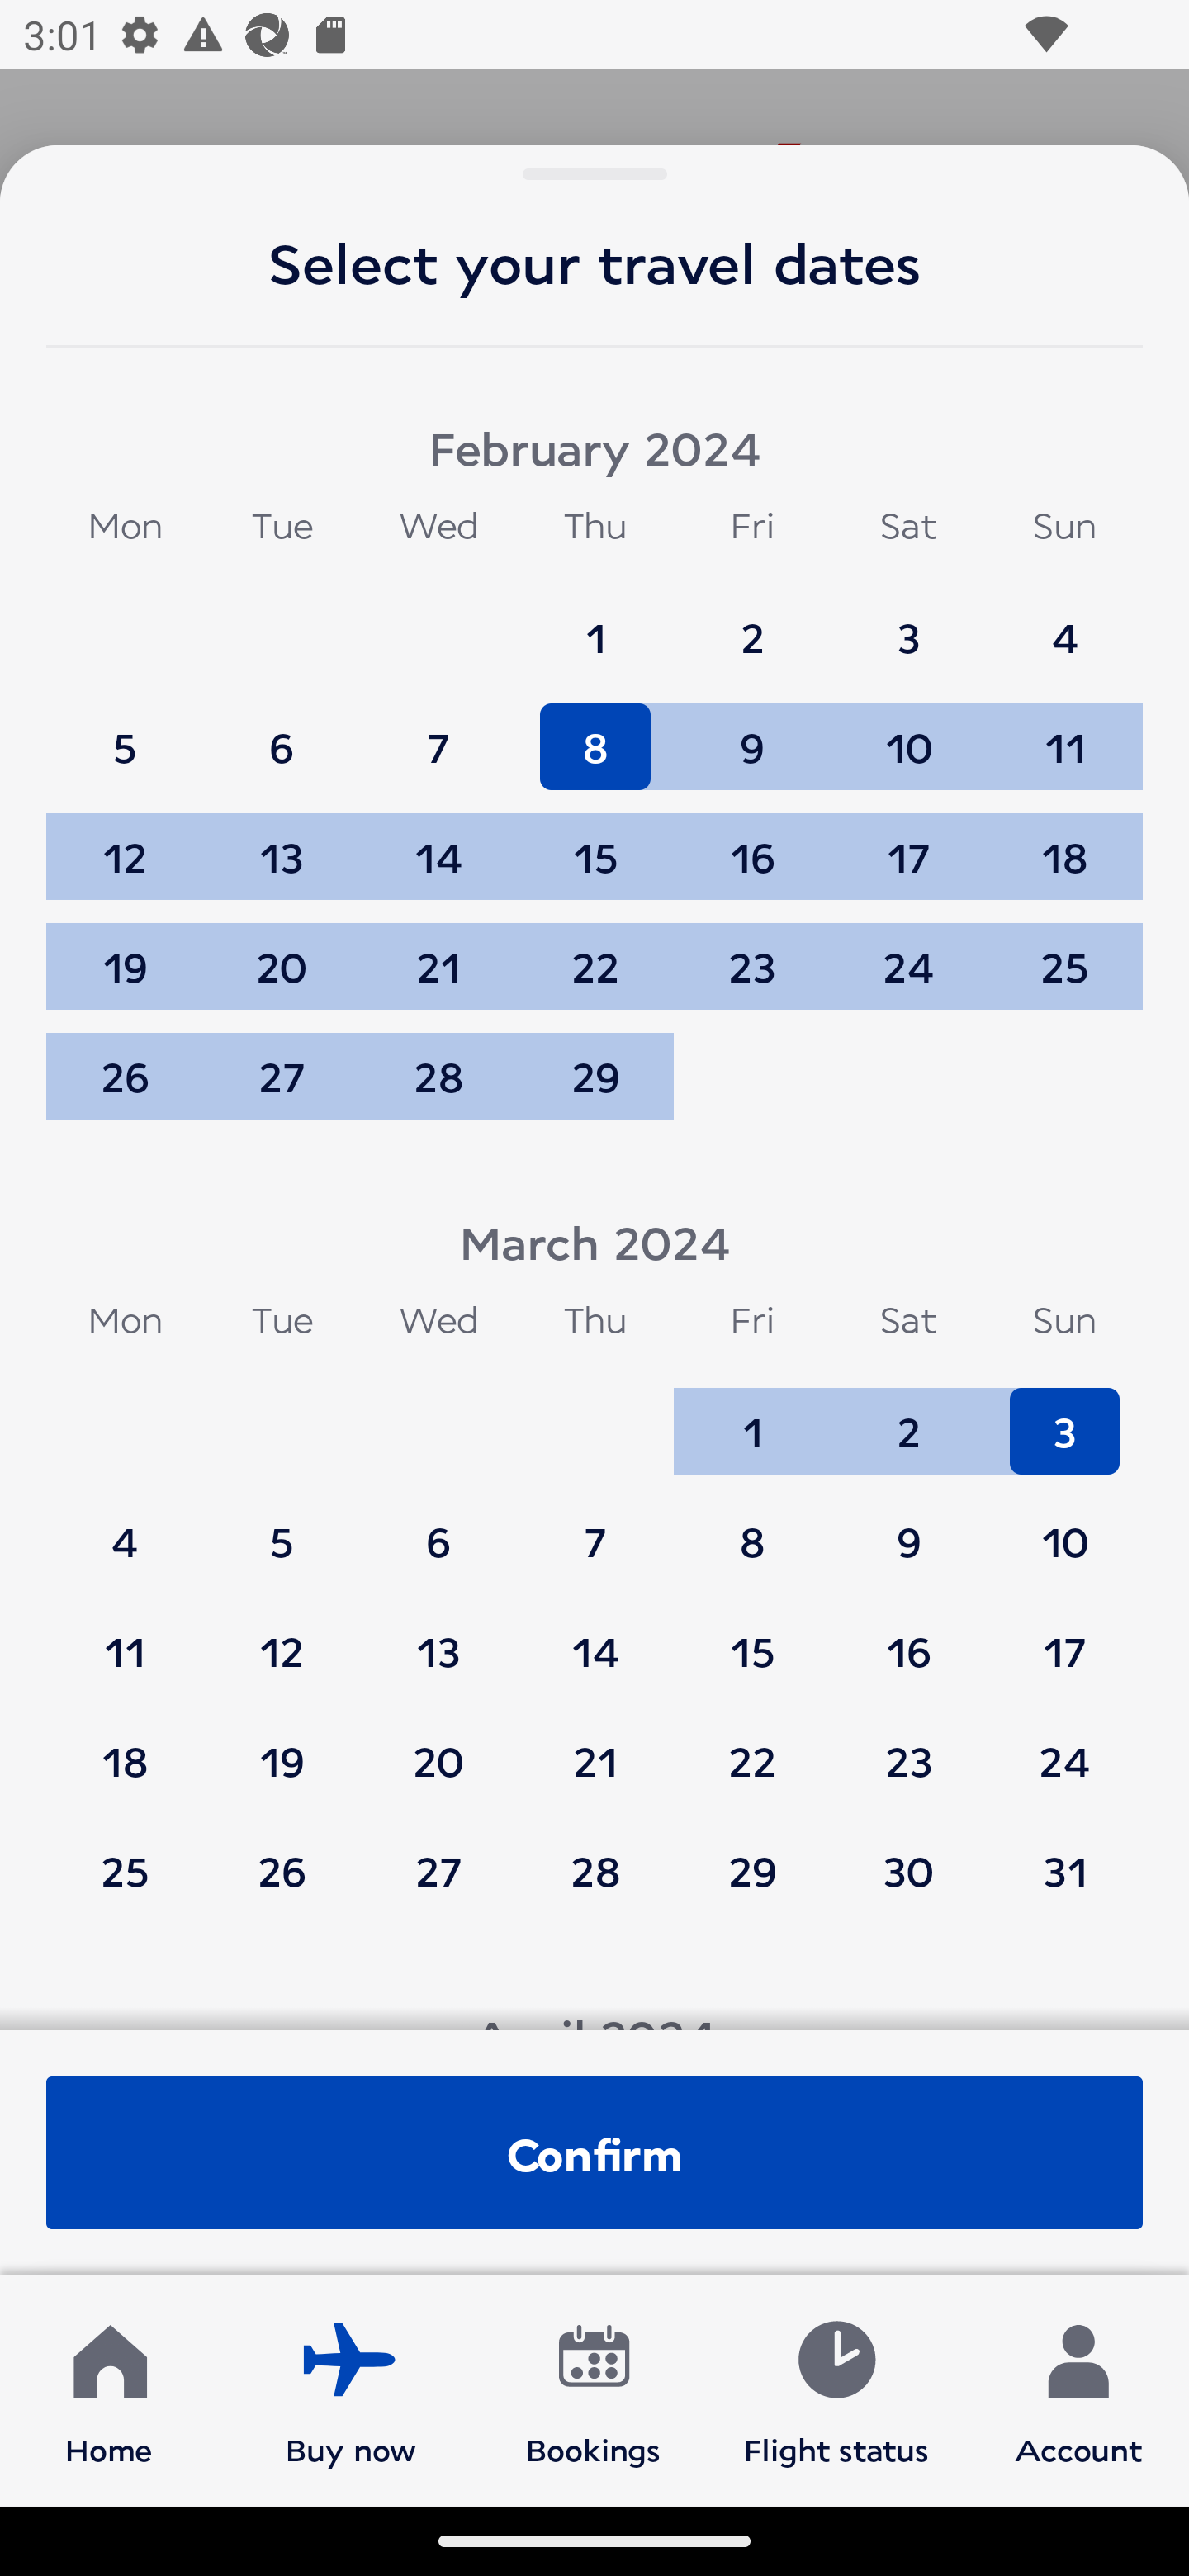 The width and height of the screenshot is (1189, 2576). Describe the element at coordinates (125, 732) in the screenshot. I see `5` at that location.